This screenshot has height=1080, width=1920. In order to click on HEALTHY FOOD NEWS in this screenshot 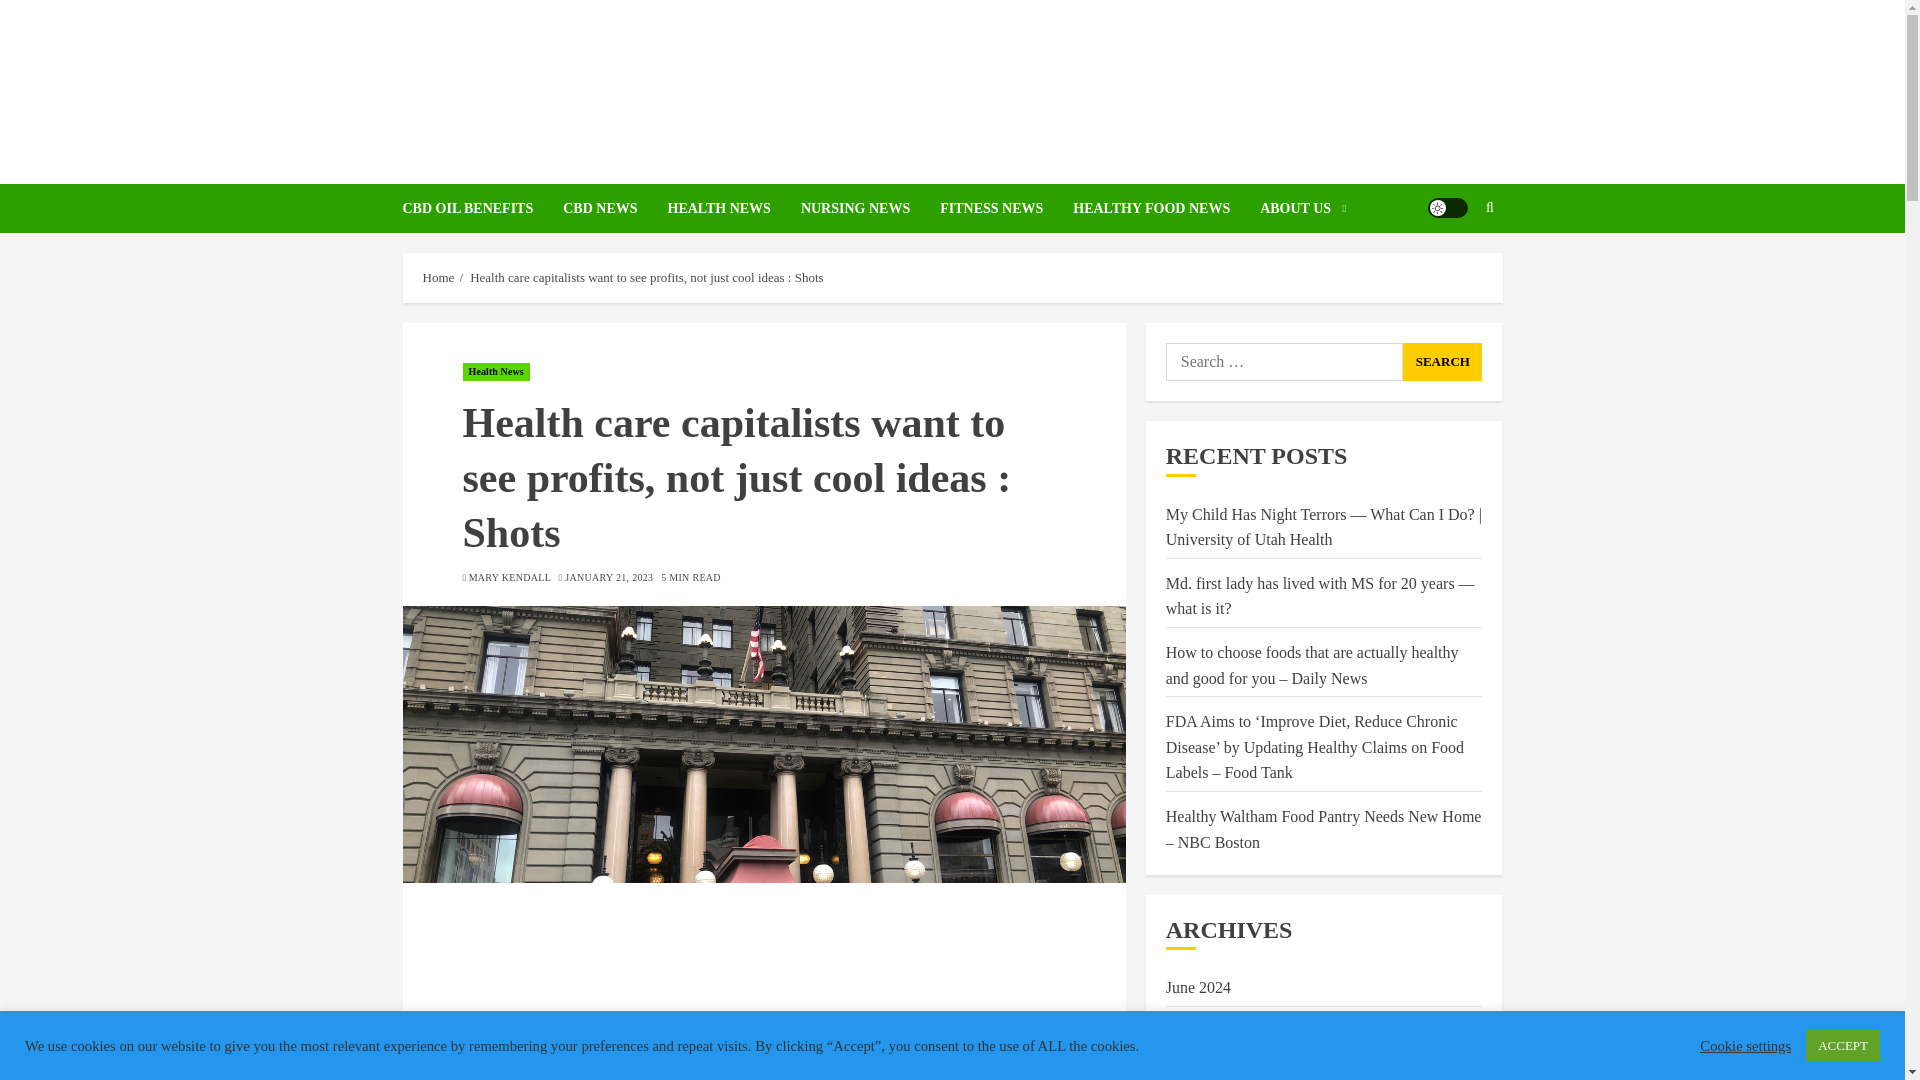, I will do `click(1166, 208)`.